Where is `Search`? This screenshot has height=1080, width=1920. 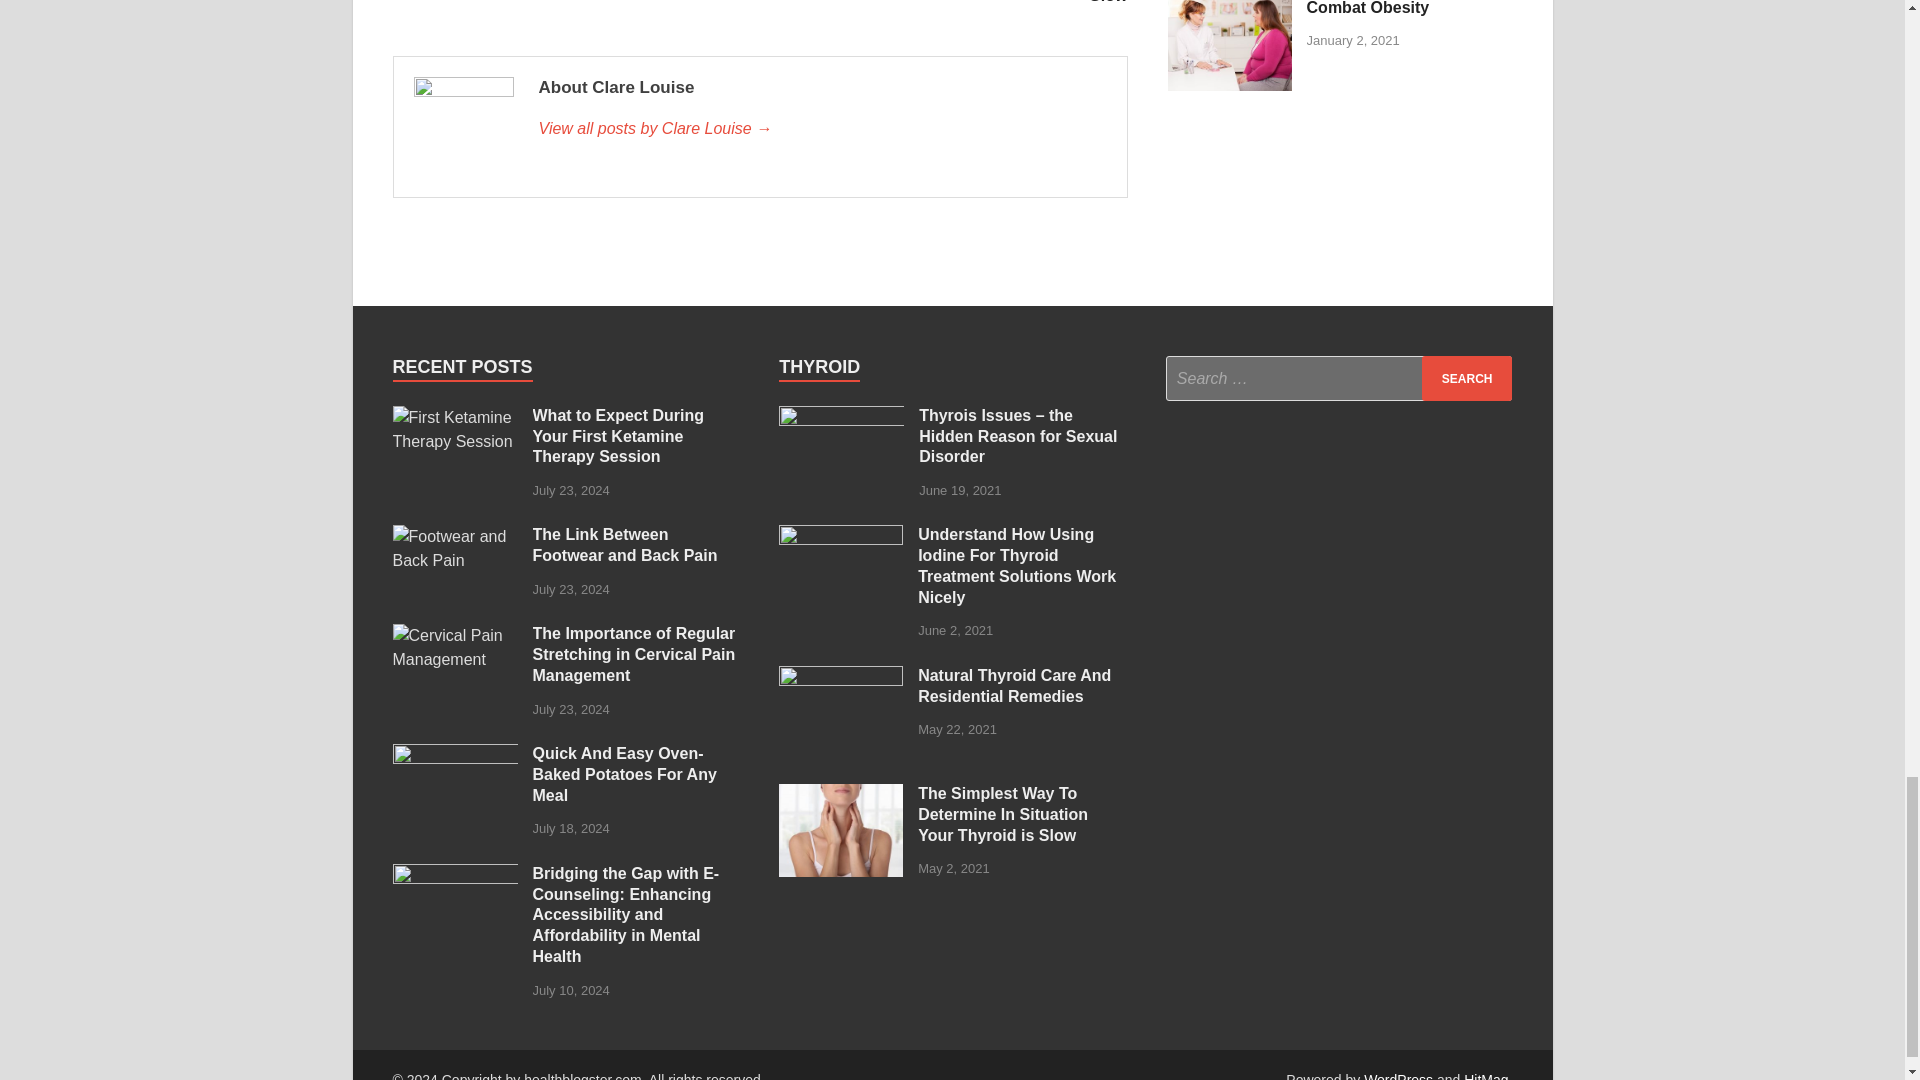
Search is located at coordinates (1467, 378).